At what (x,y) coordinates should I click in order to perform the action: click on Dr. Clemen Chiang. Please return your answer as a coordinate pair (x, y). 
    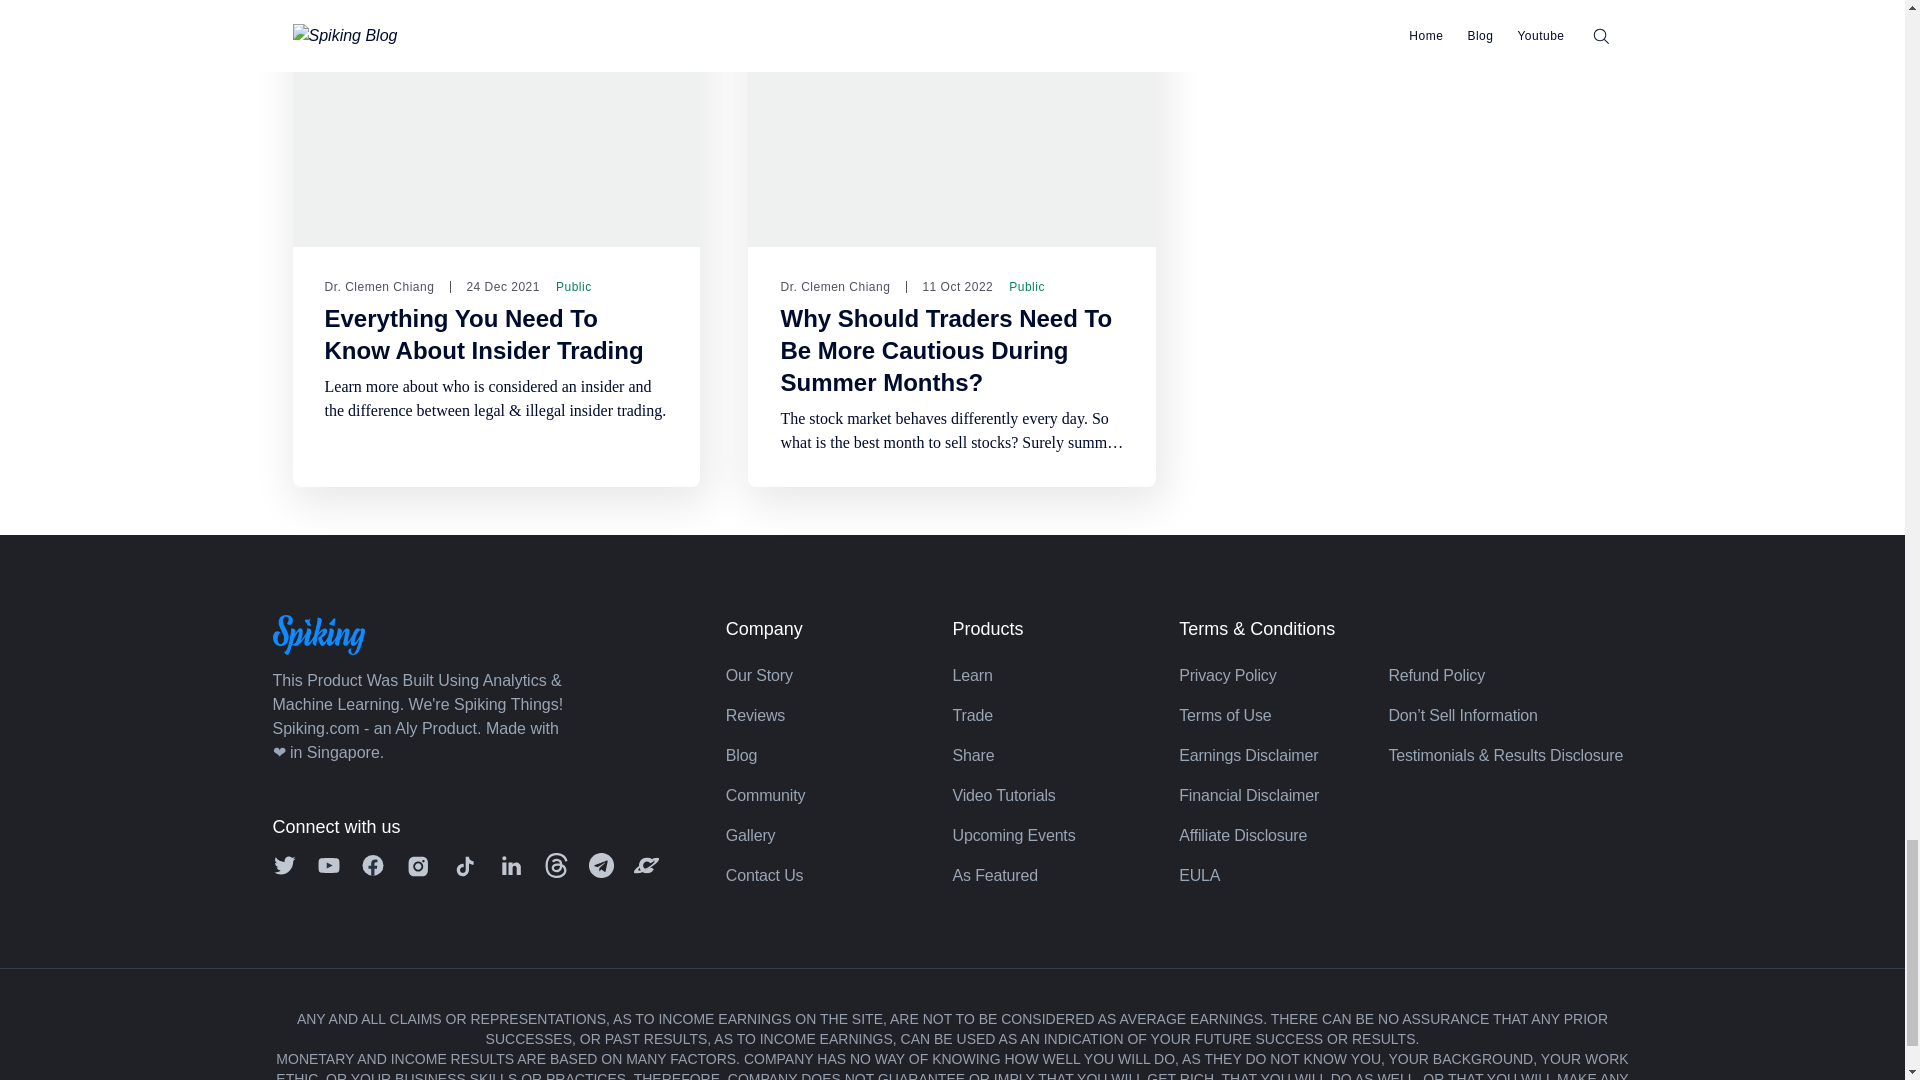
    Looking at the image, I should click on (378, 286).